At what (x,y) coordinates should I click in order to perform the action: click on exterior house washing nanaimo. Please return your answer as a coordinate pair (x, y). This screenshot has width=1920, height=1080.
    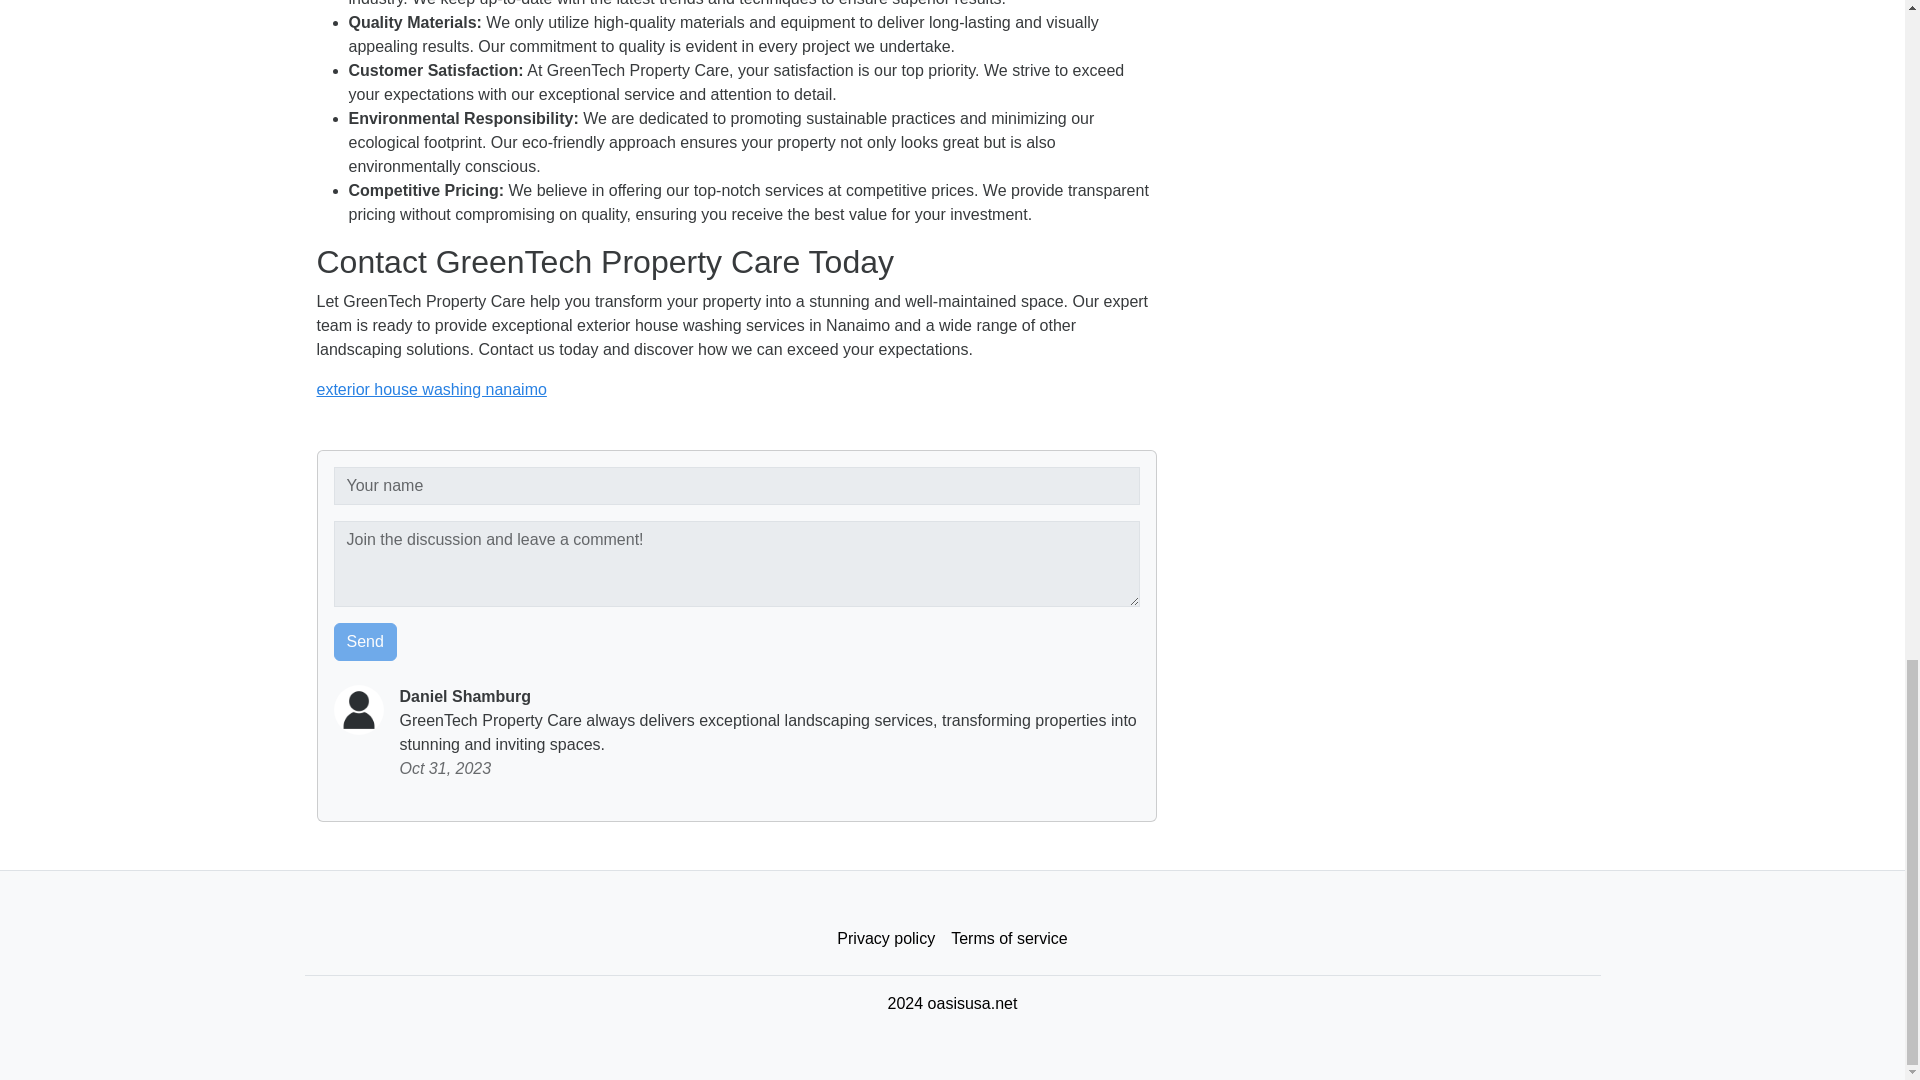
    Looking at the image, I should click on (430, 390).